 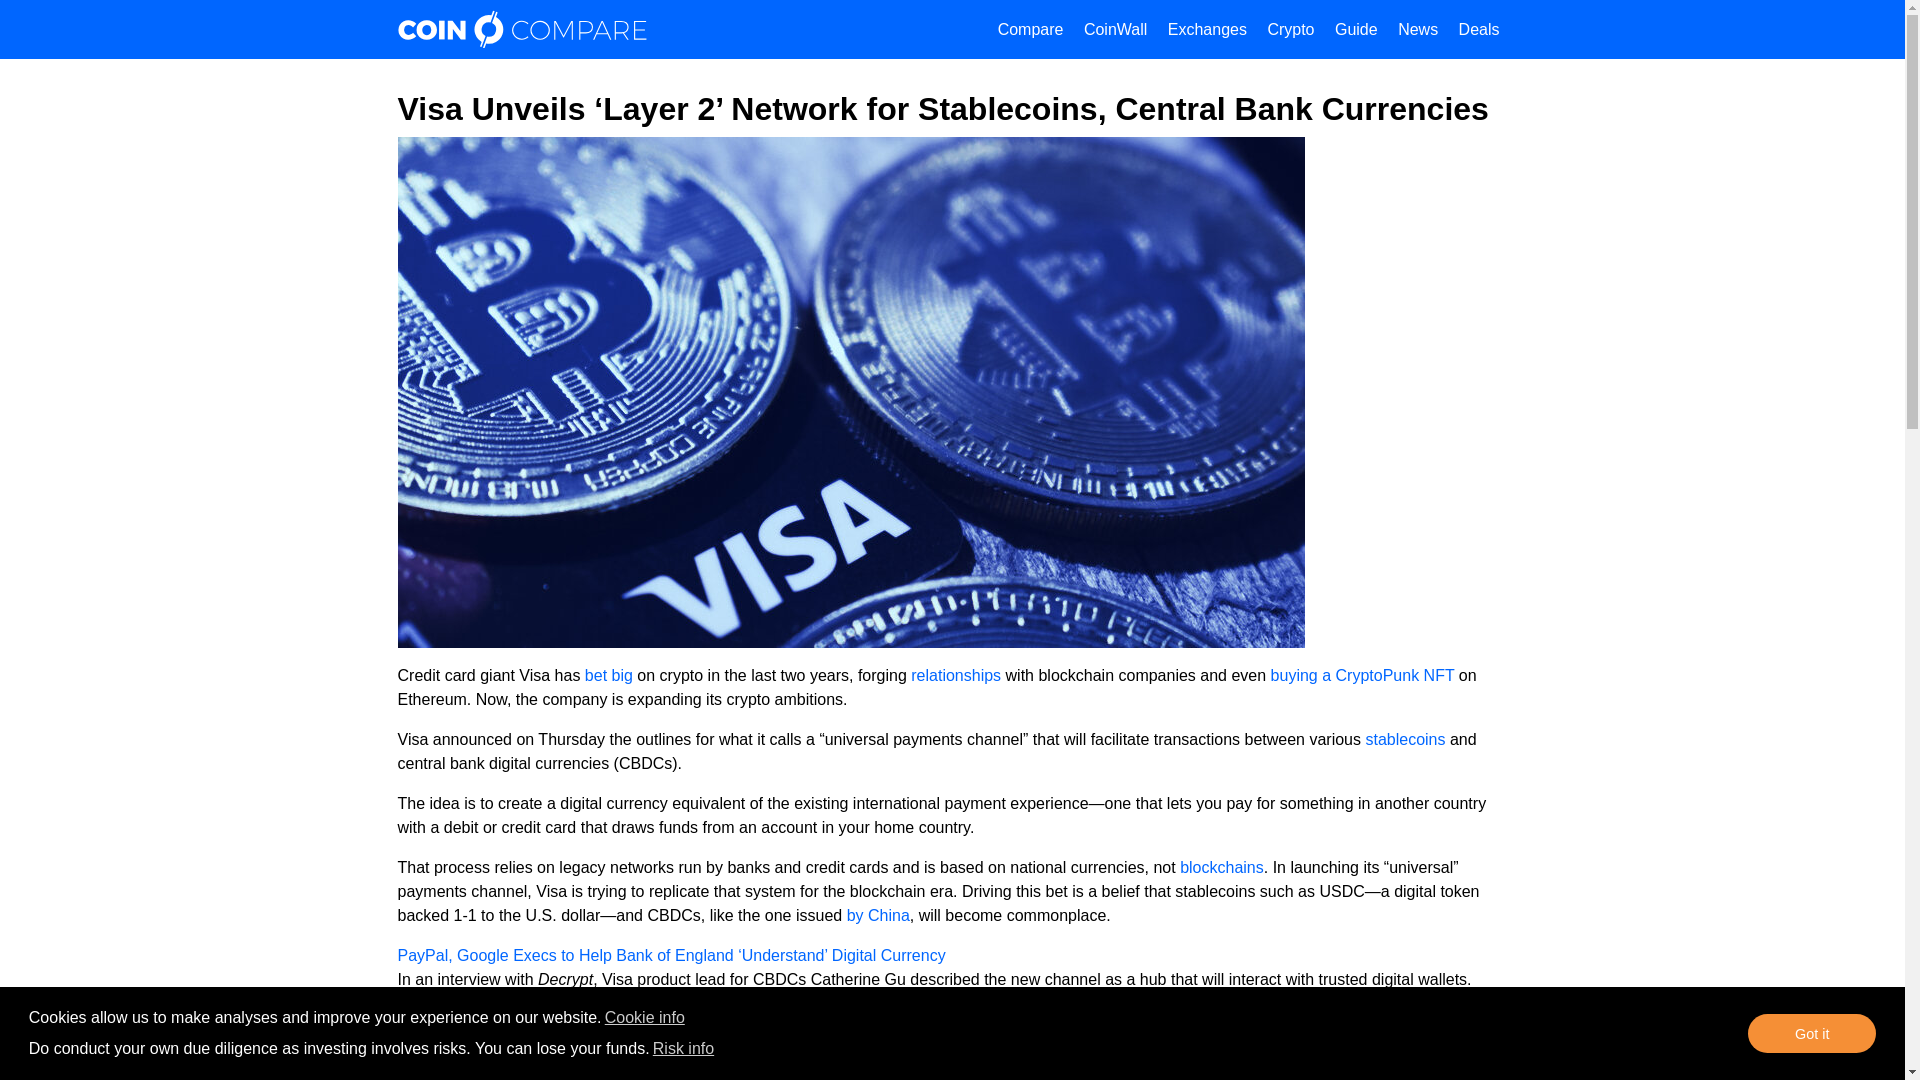 I want to click on blockchains, so click(x=1222, y=866).